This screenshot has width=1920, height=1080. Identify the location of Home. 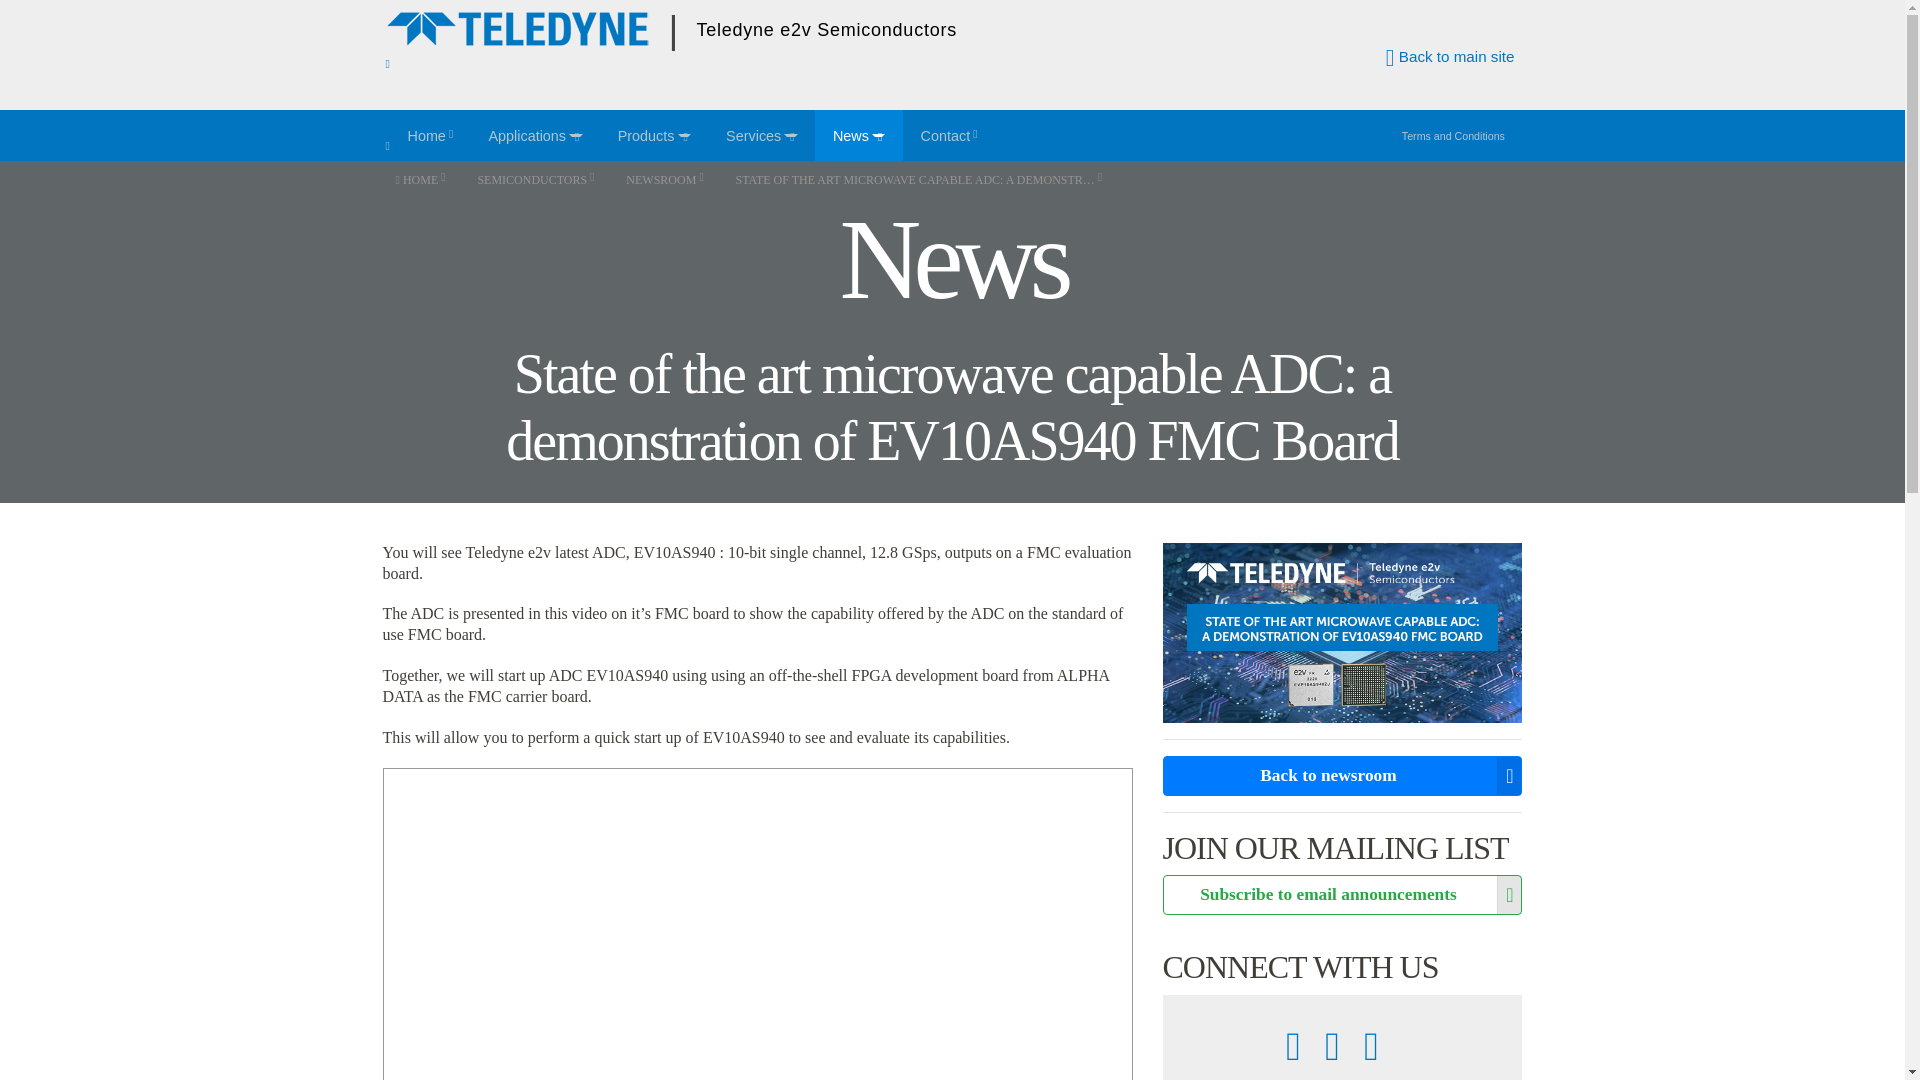
(430, 135).